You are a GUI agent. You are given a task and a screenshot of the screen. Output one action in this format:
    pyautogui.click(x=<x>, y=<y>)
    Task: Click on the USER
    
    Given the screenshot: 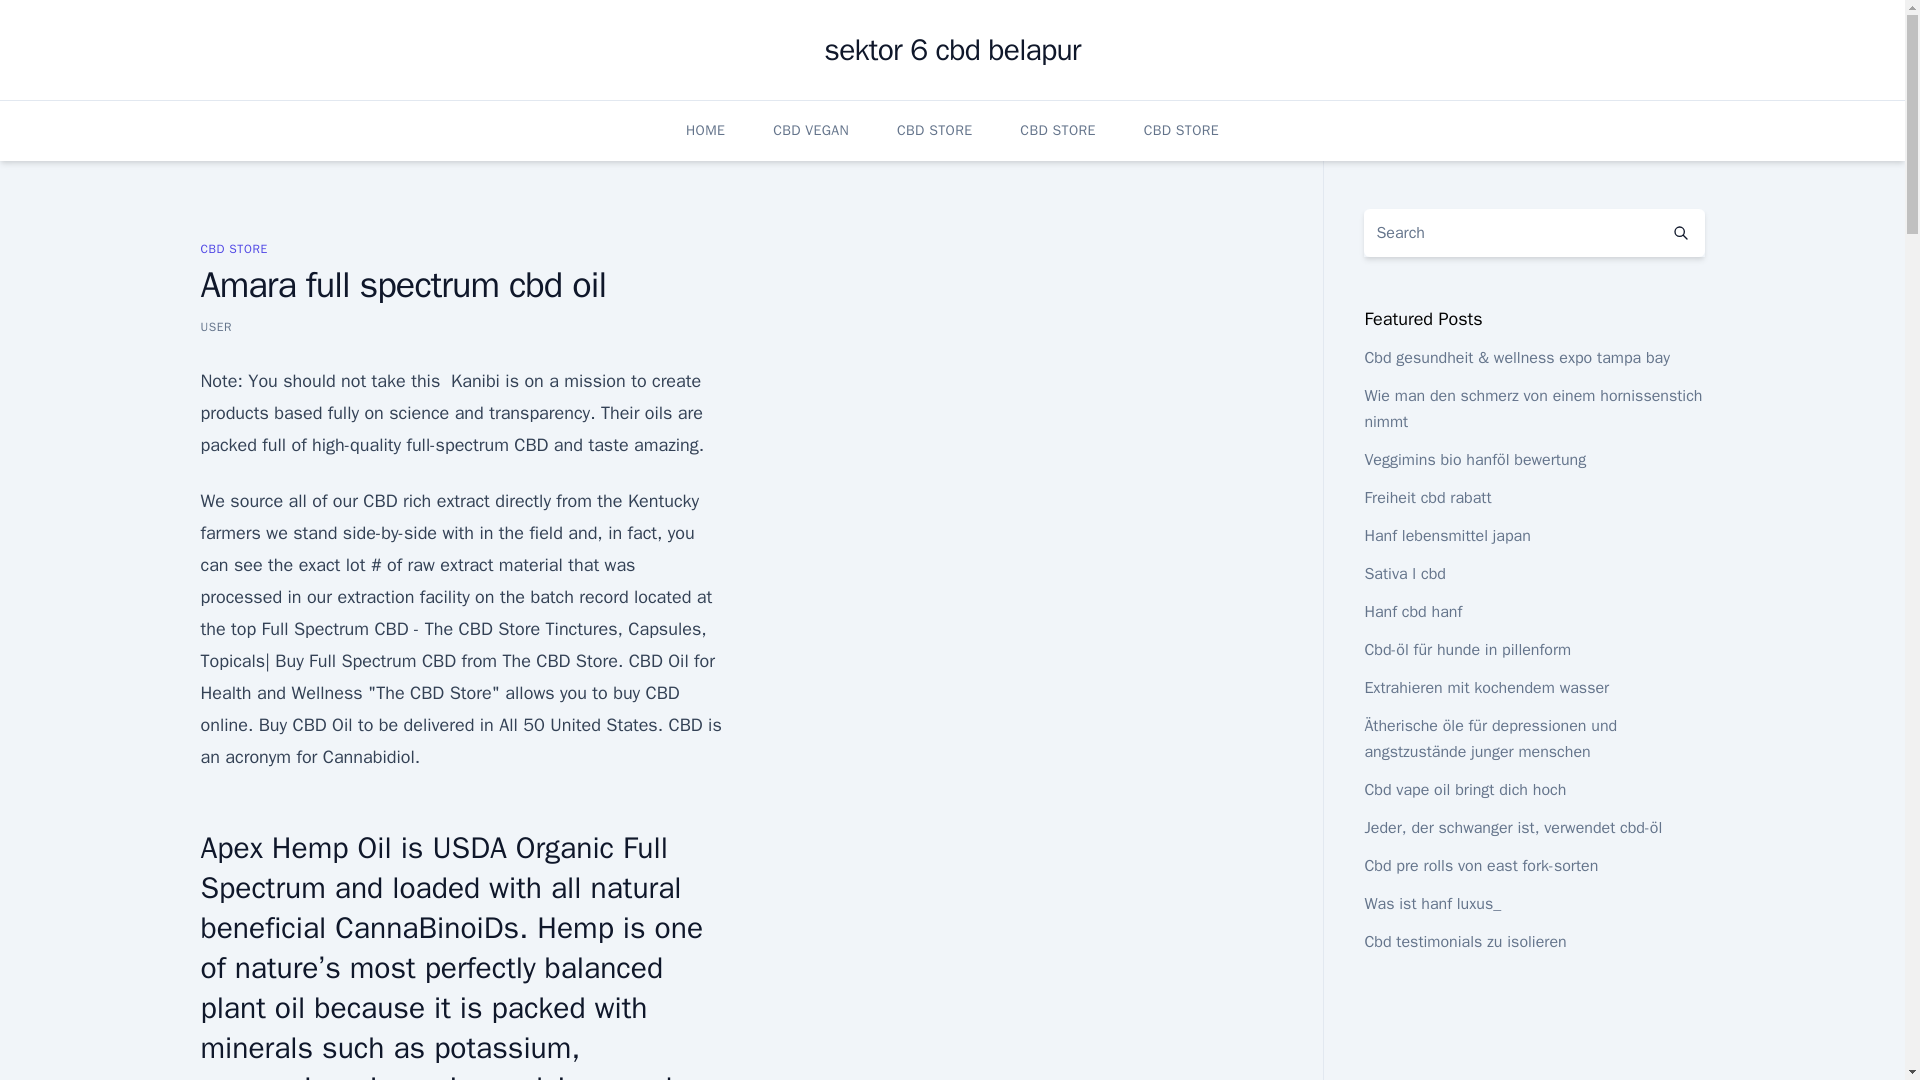 What is the action you would take?
    pyautogui.click(x=216, y=326)
    